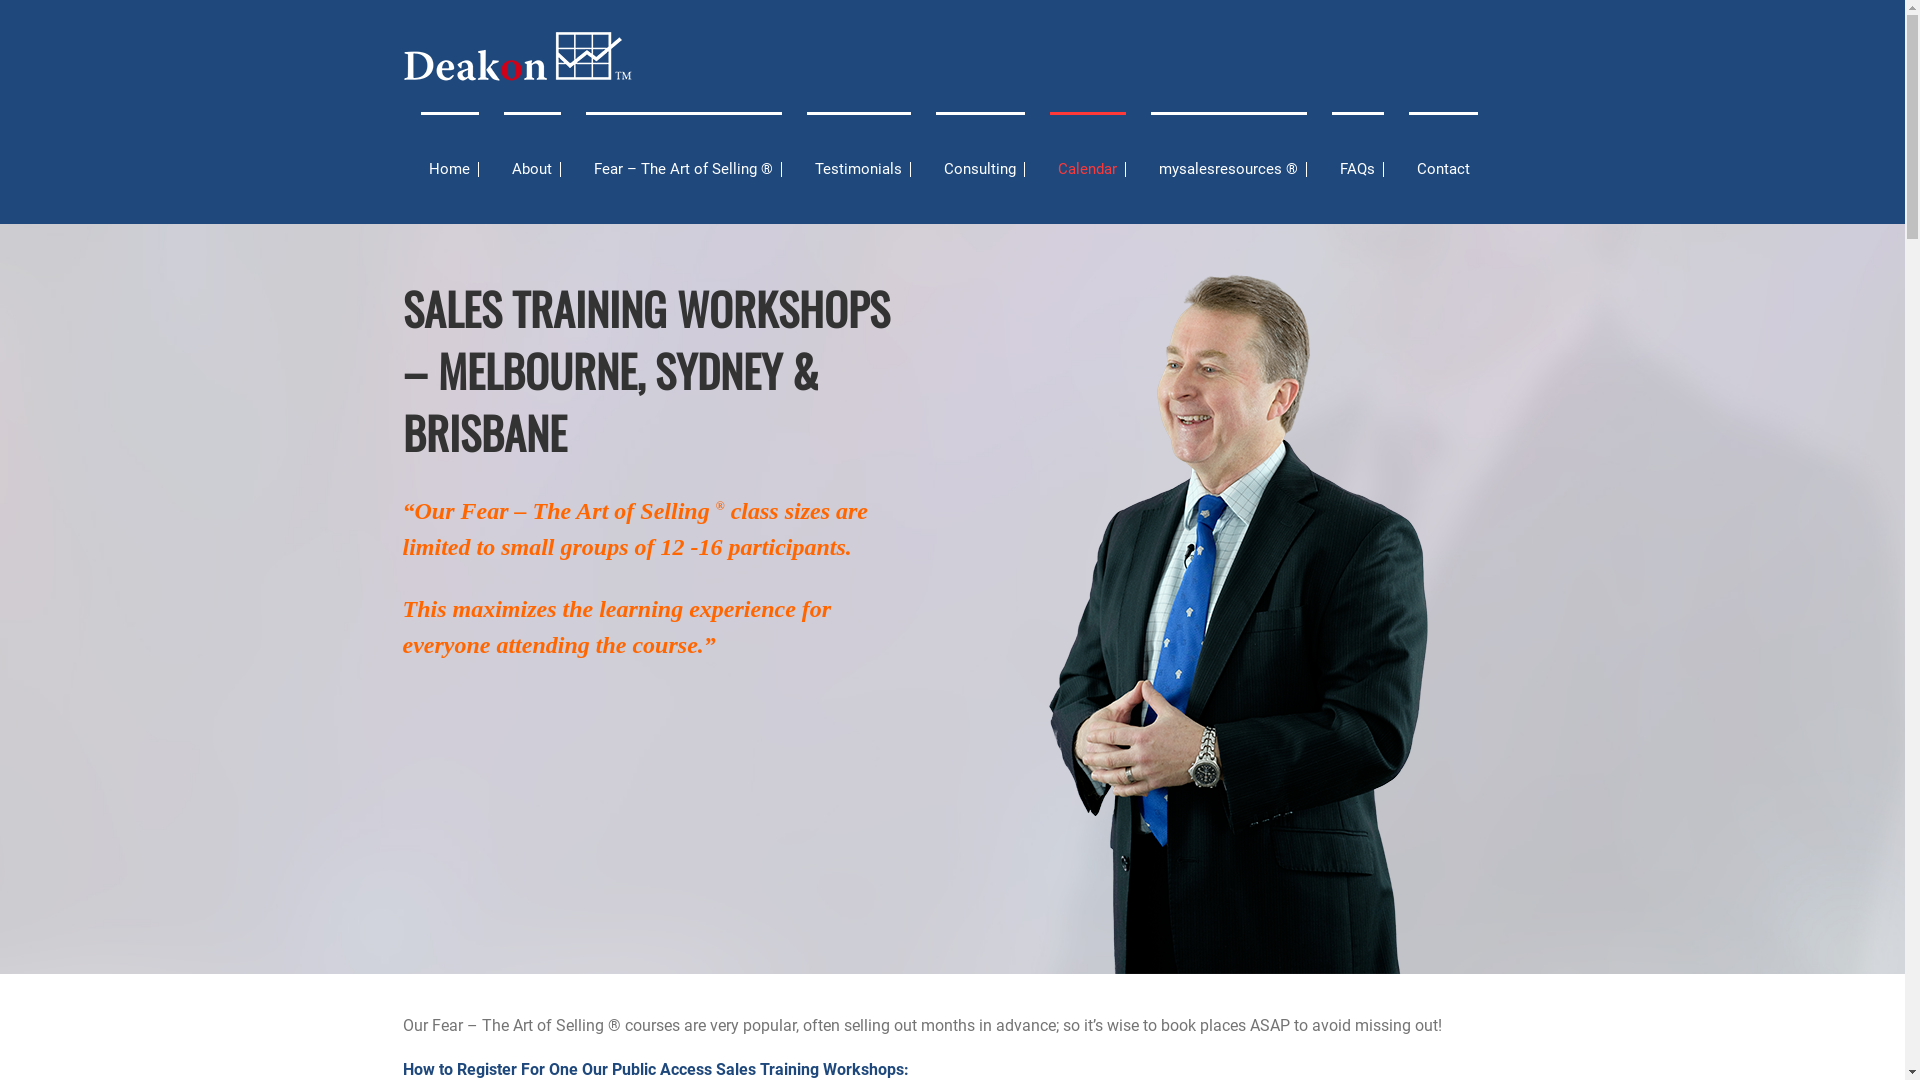  What do you see at coordinates (449, 168) in the screenshot?
I see `Home` at bounding box center [449, 168].